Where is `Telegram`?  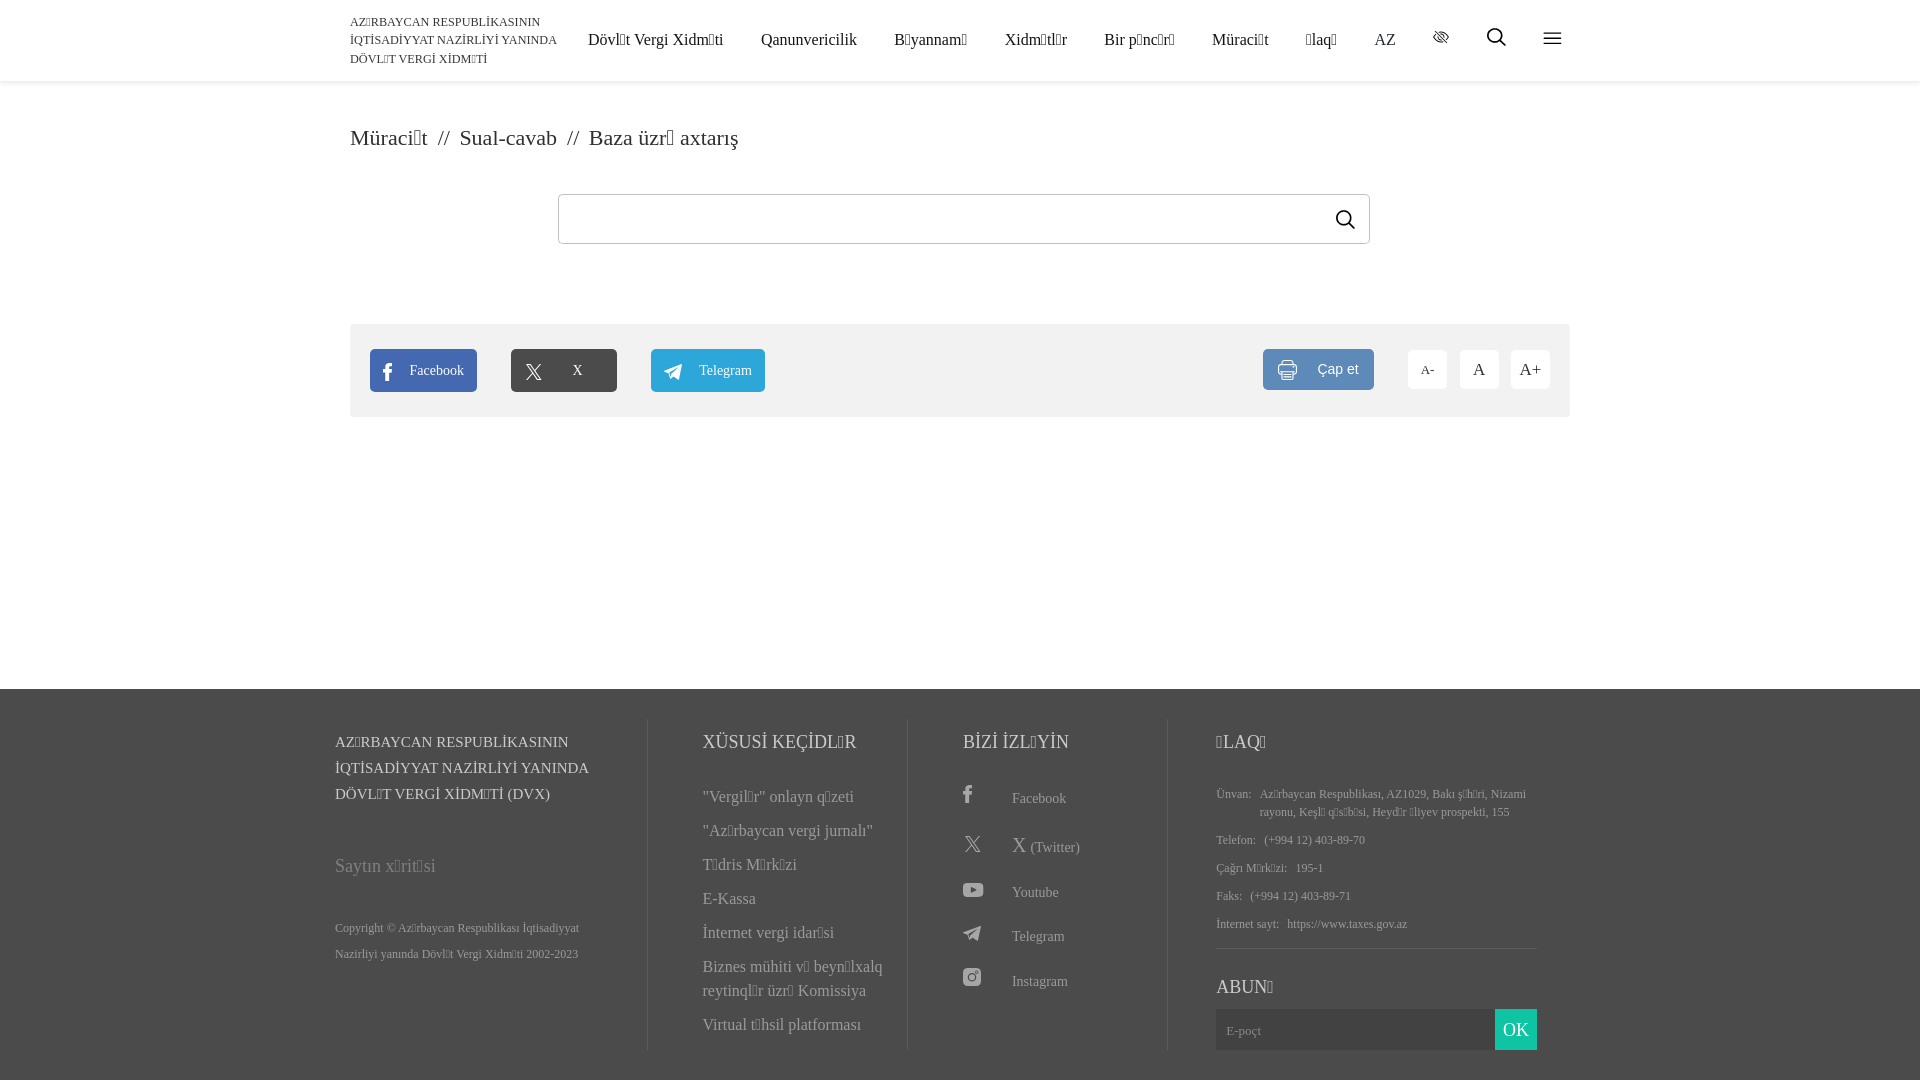
Telegram is located at coordinates (708, 370).